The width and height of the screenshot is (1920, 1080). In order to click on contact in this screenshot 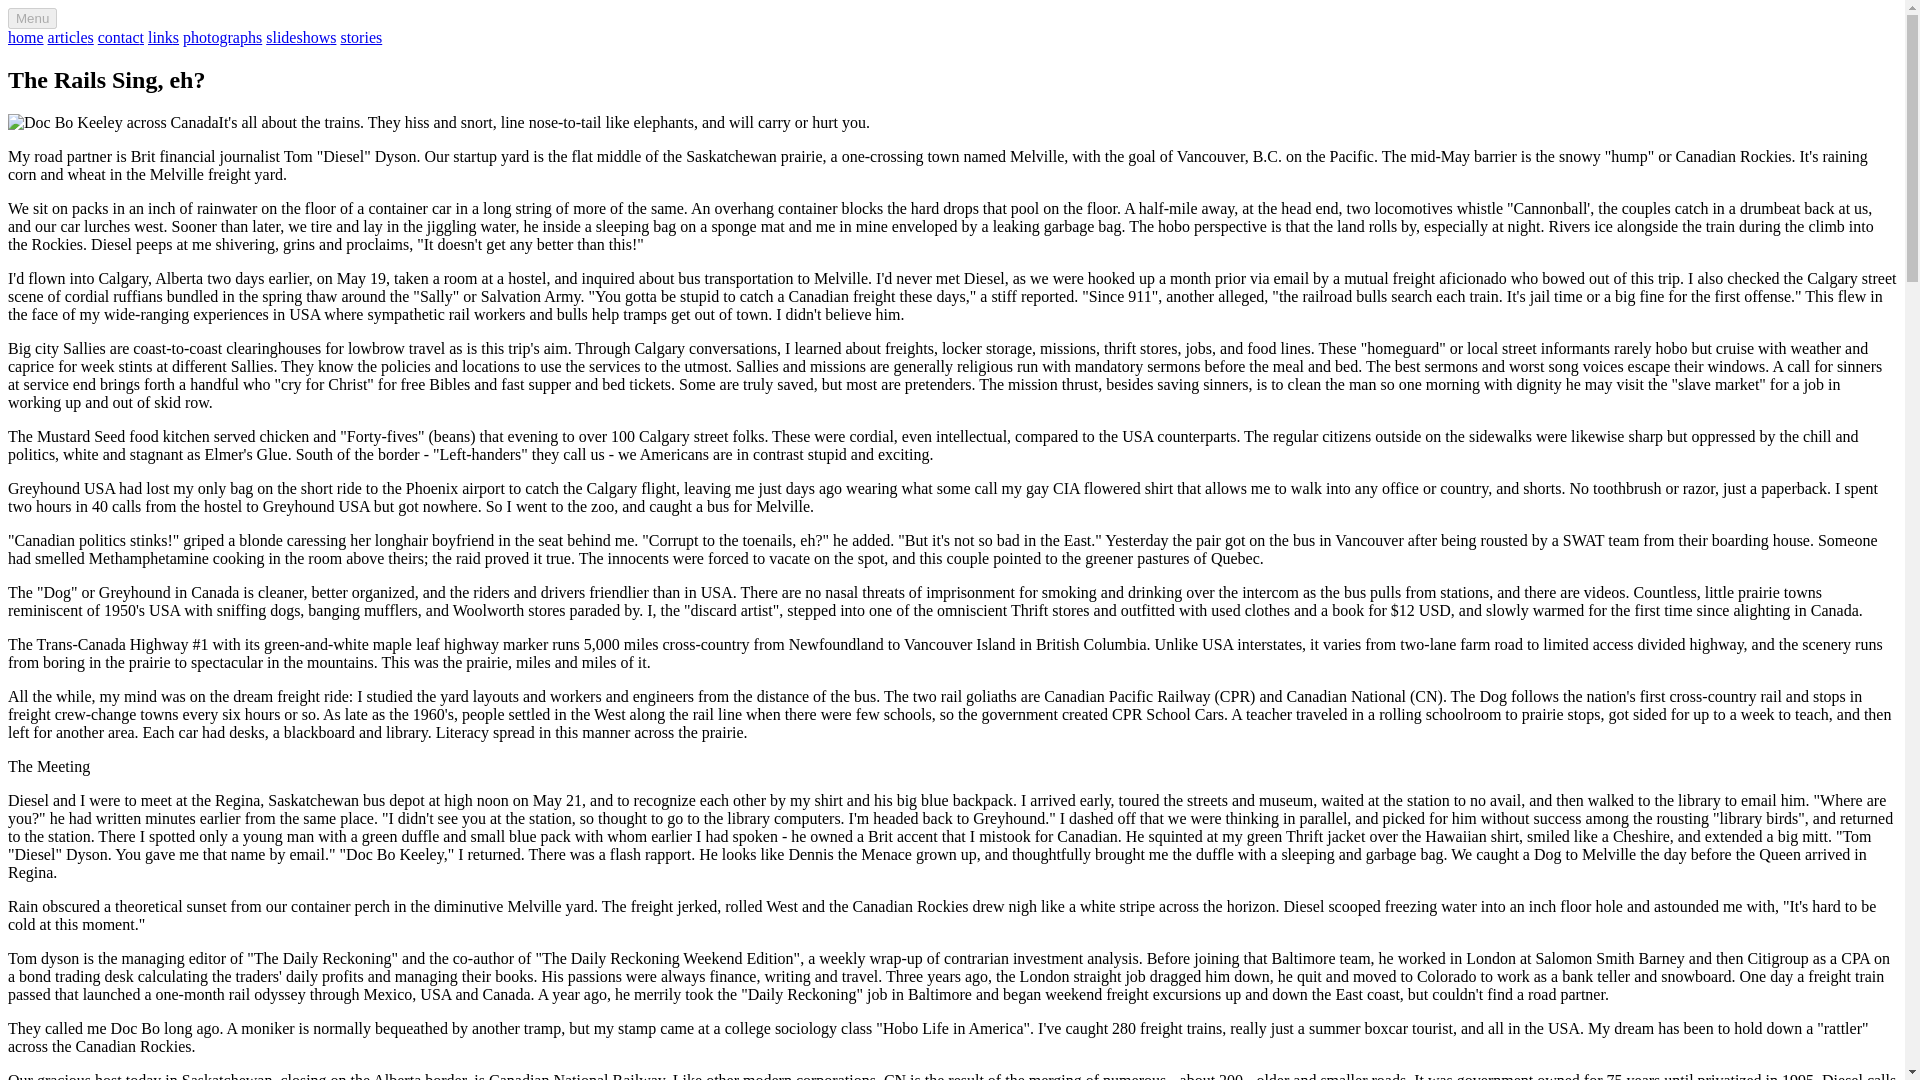, I will do `click(120, 38)`.